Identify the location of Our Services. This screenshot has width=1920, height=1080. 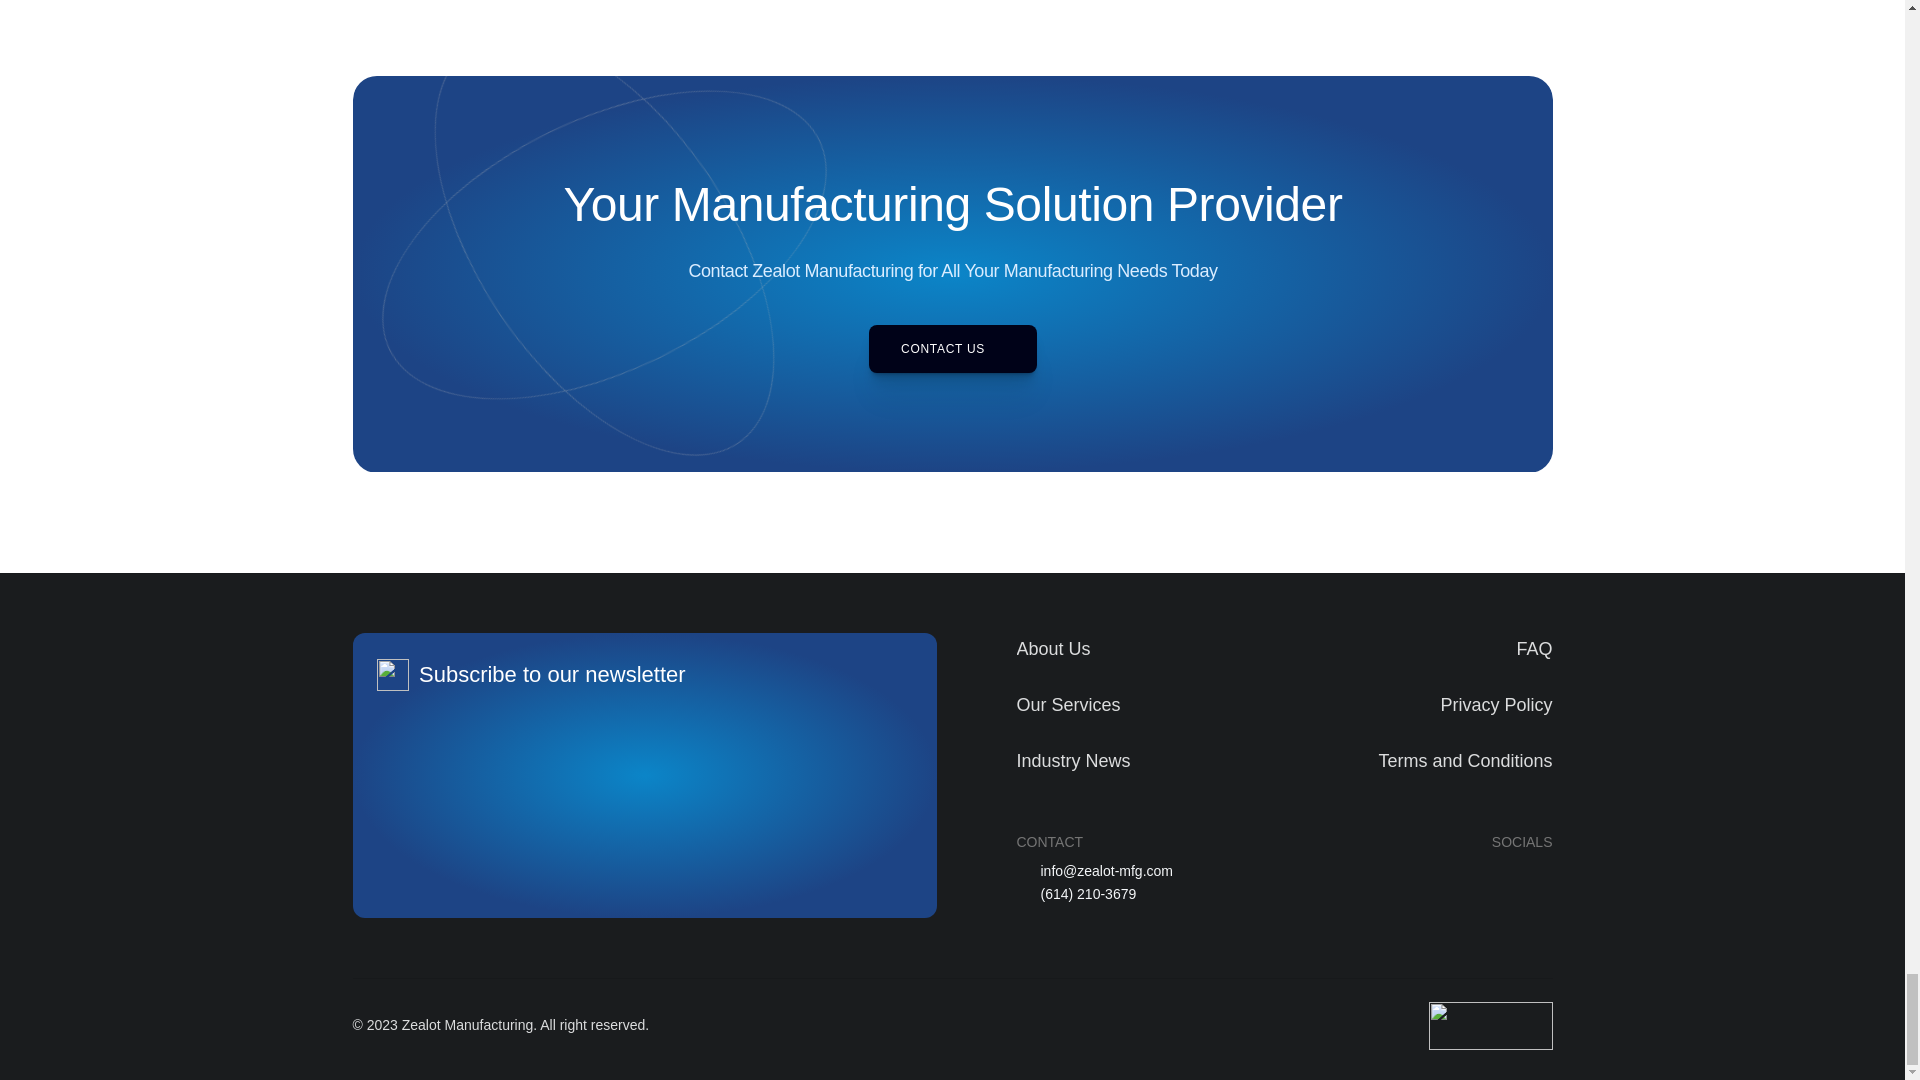
(1067, 704).